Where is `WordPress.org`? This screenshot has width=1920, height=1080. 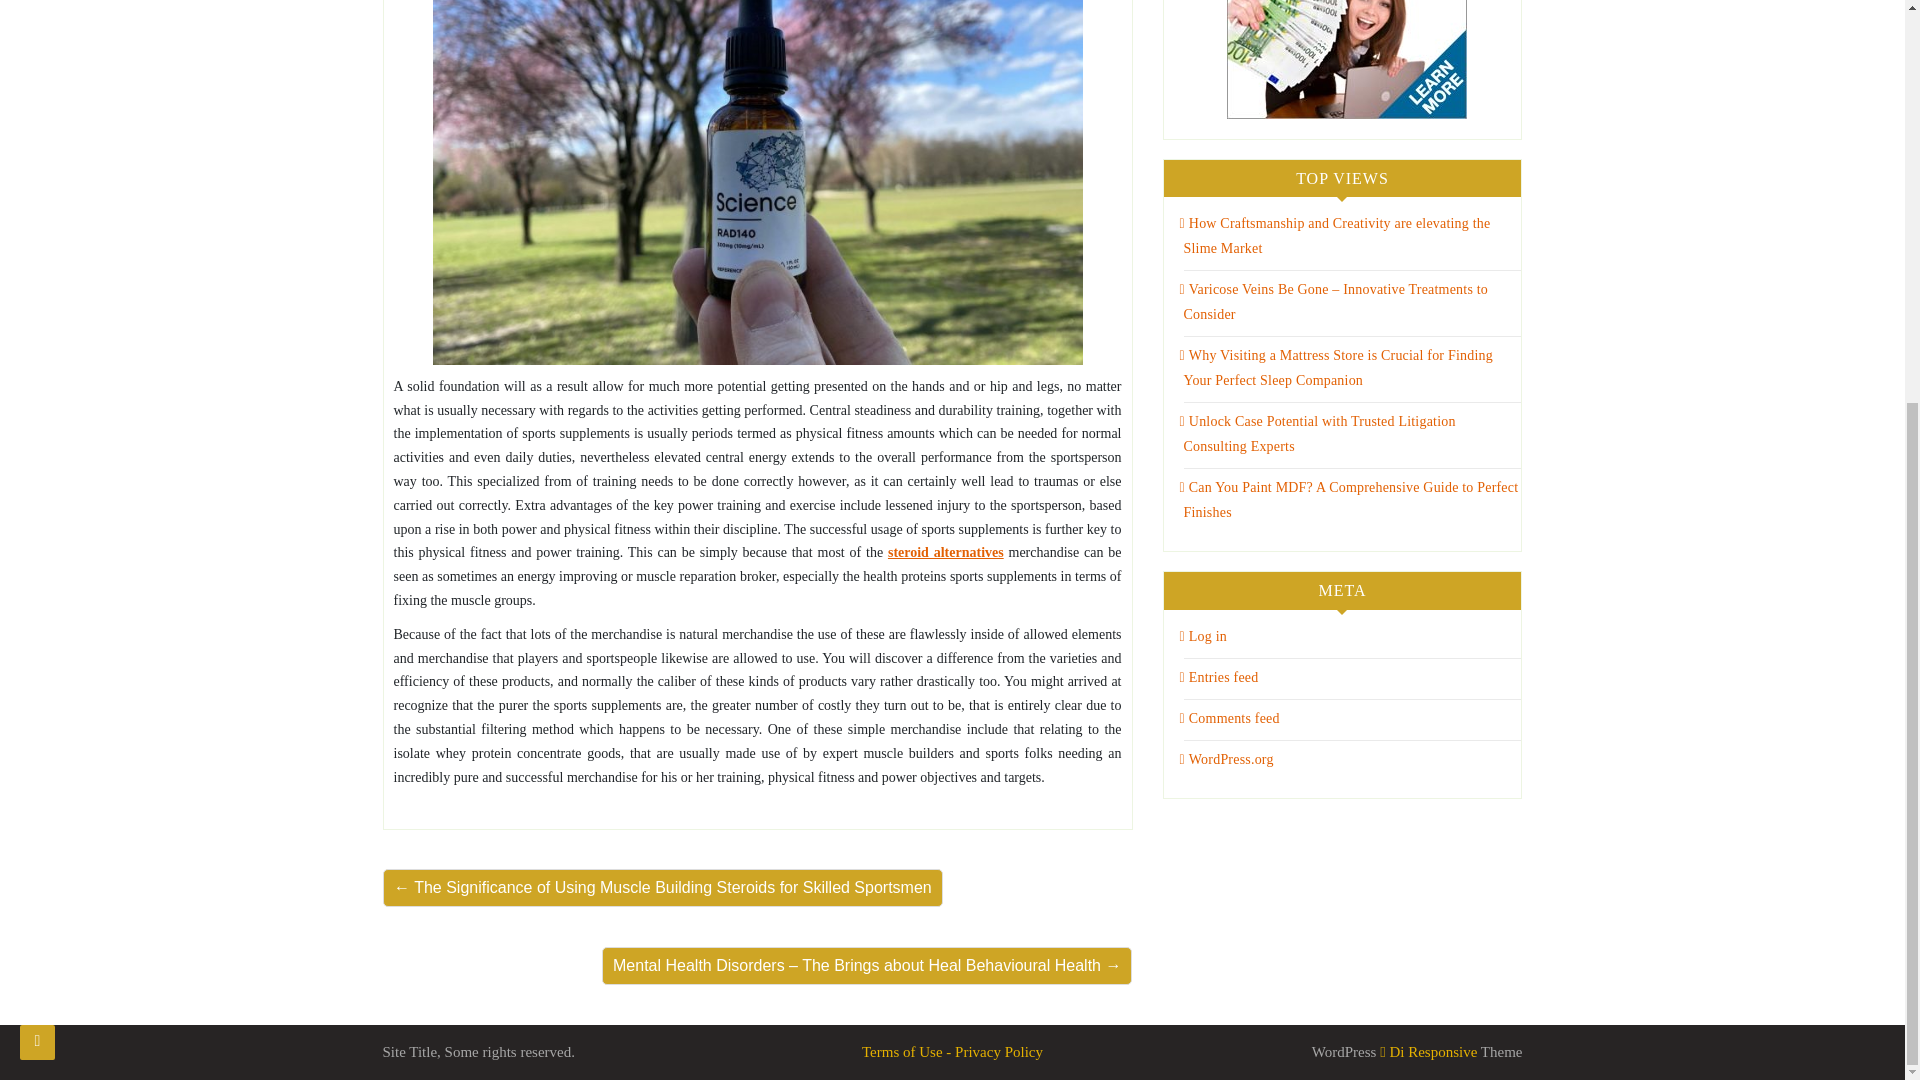 WordPress.org is located at coordinates (1227, 758).